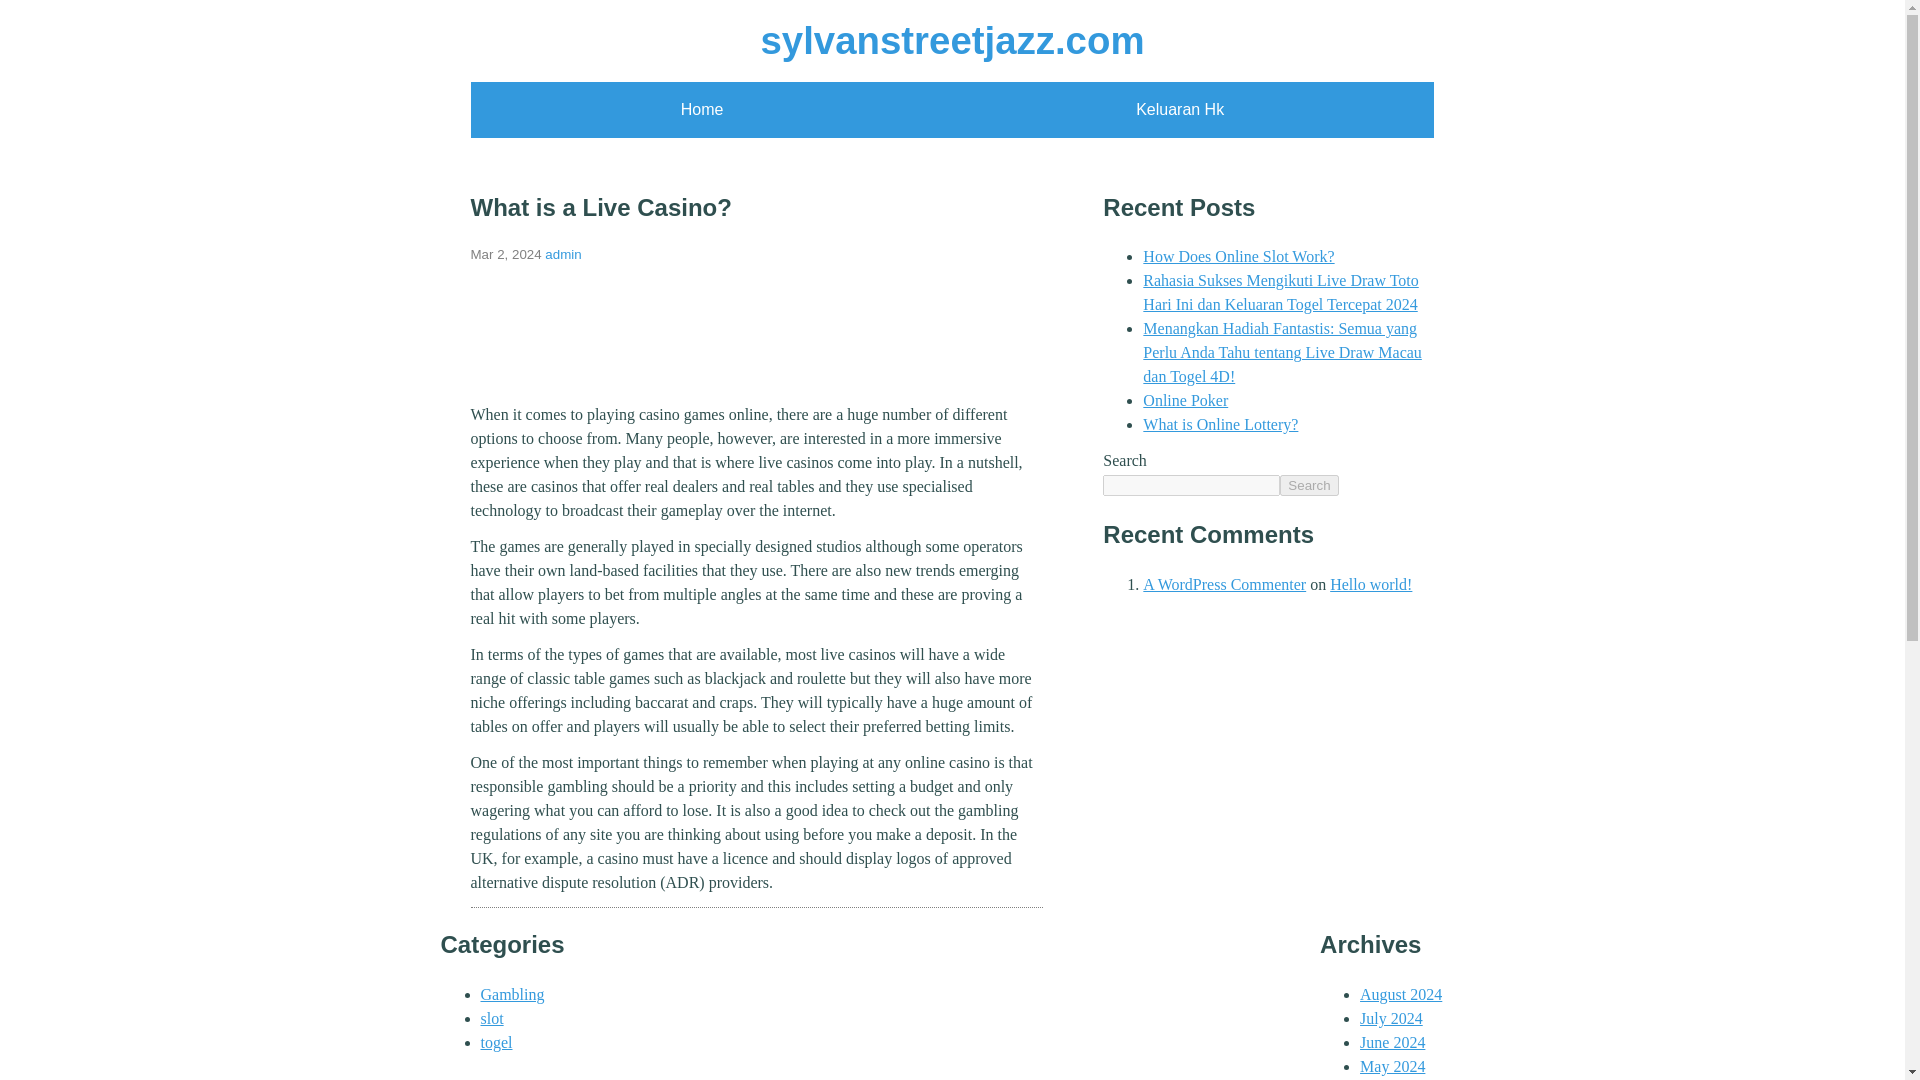 This screenshot has width=1920, height=1080. What do you see at coordinates (1185, 400) in the screenshot?
I see `Online Poker` at bounding box center [1185, 400].